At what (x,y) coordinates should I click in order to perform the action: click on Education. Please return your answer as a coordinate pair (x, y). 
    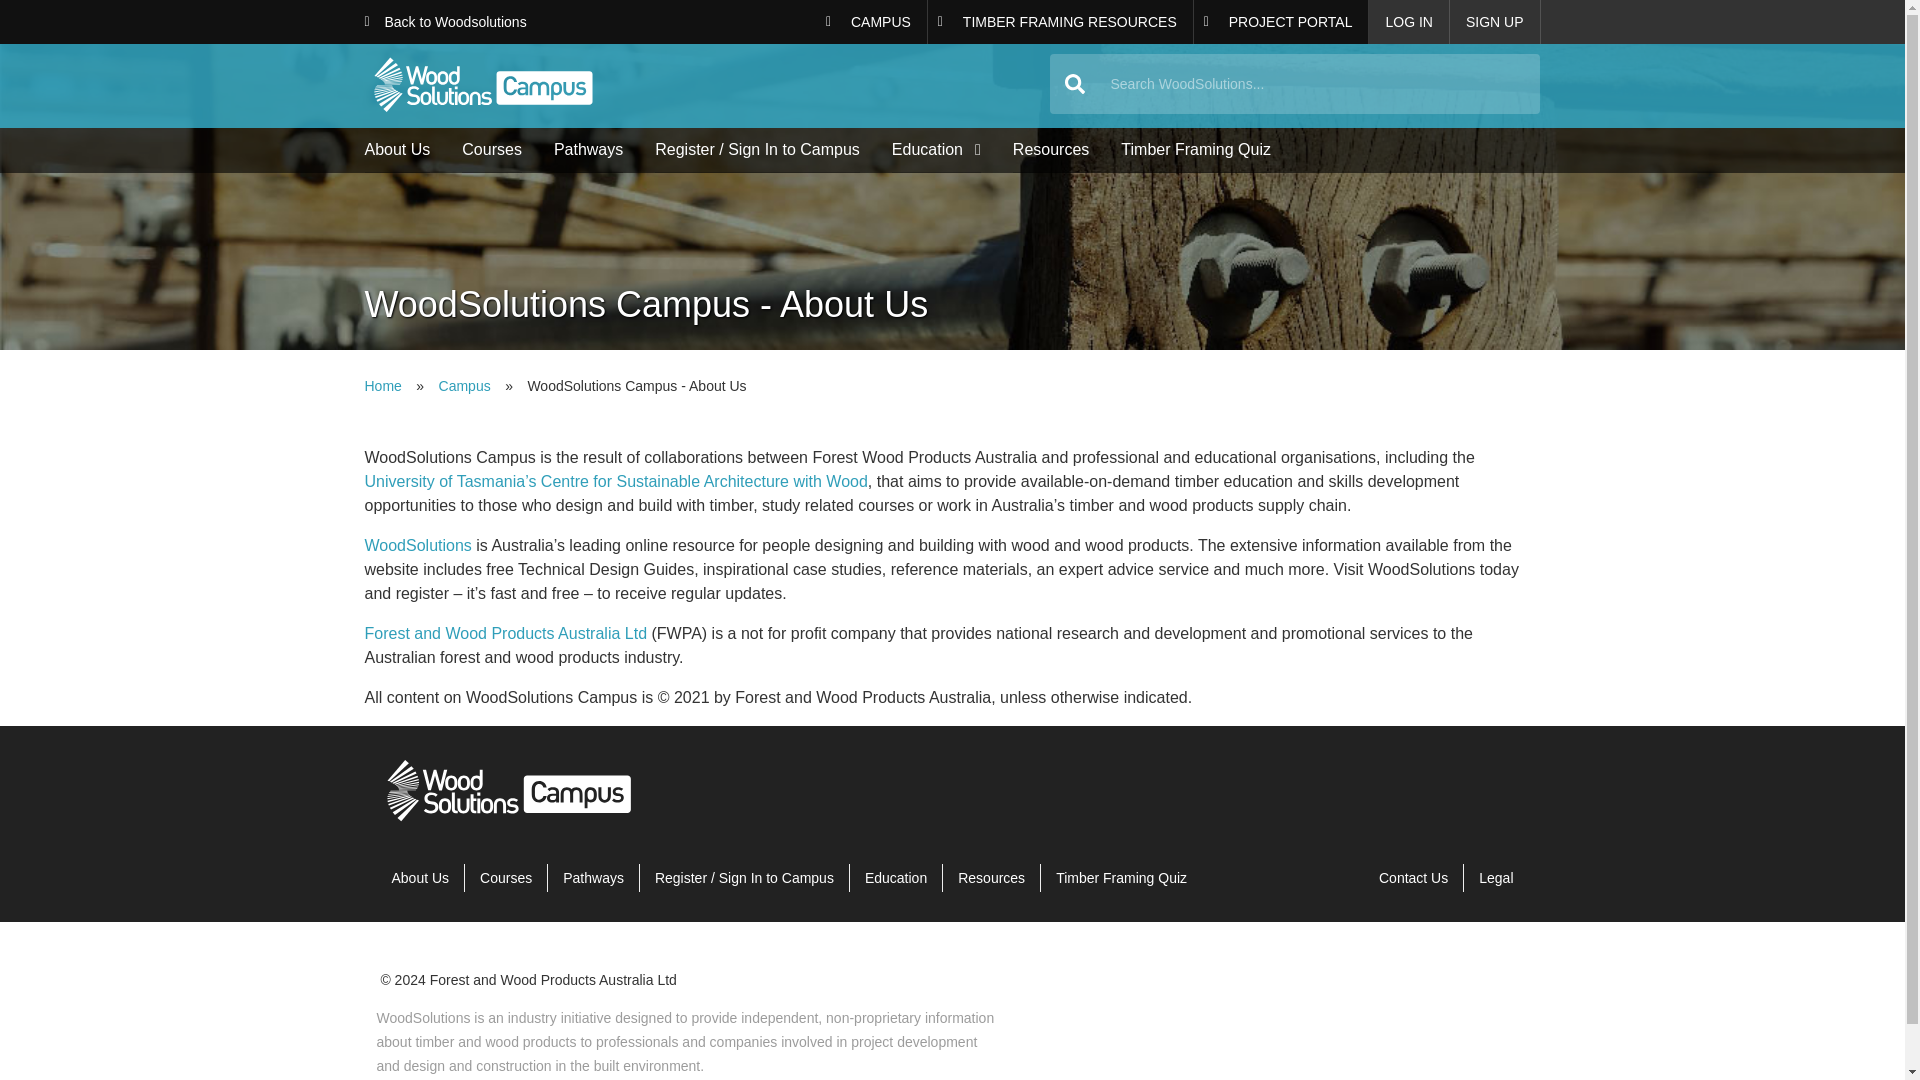
    Looking at the image, I should click on (936, 150).